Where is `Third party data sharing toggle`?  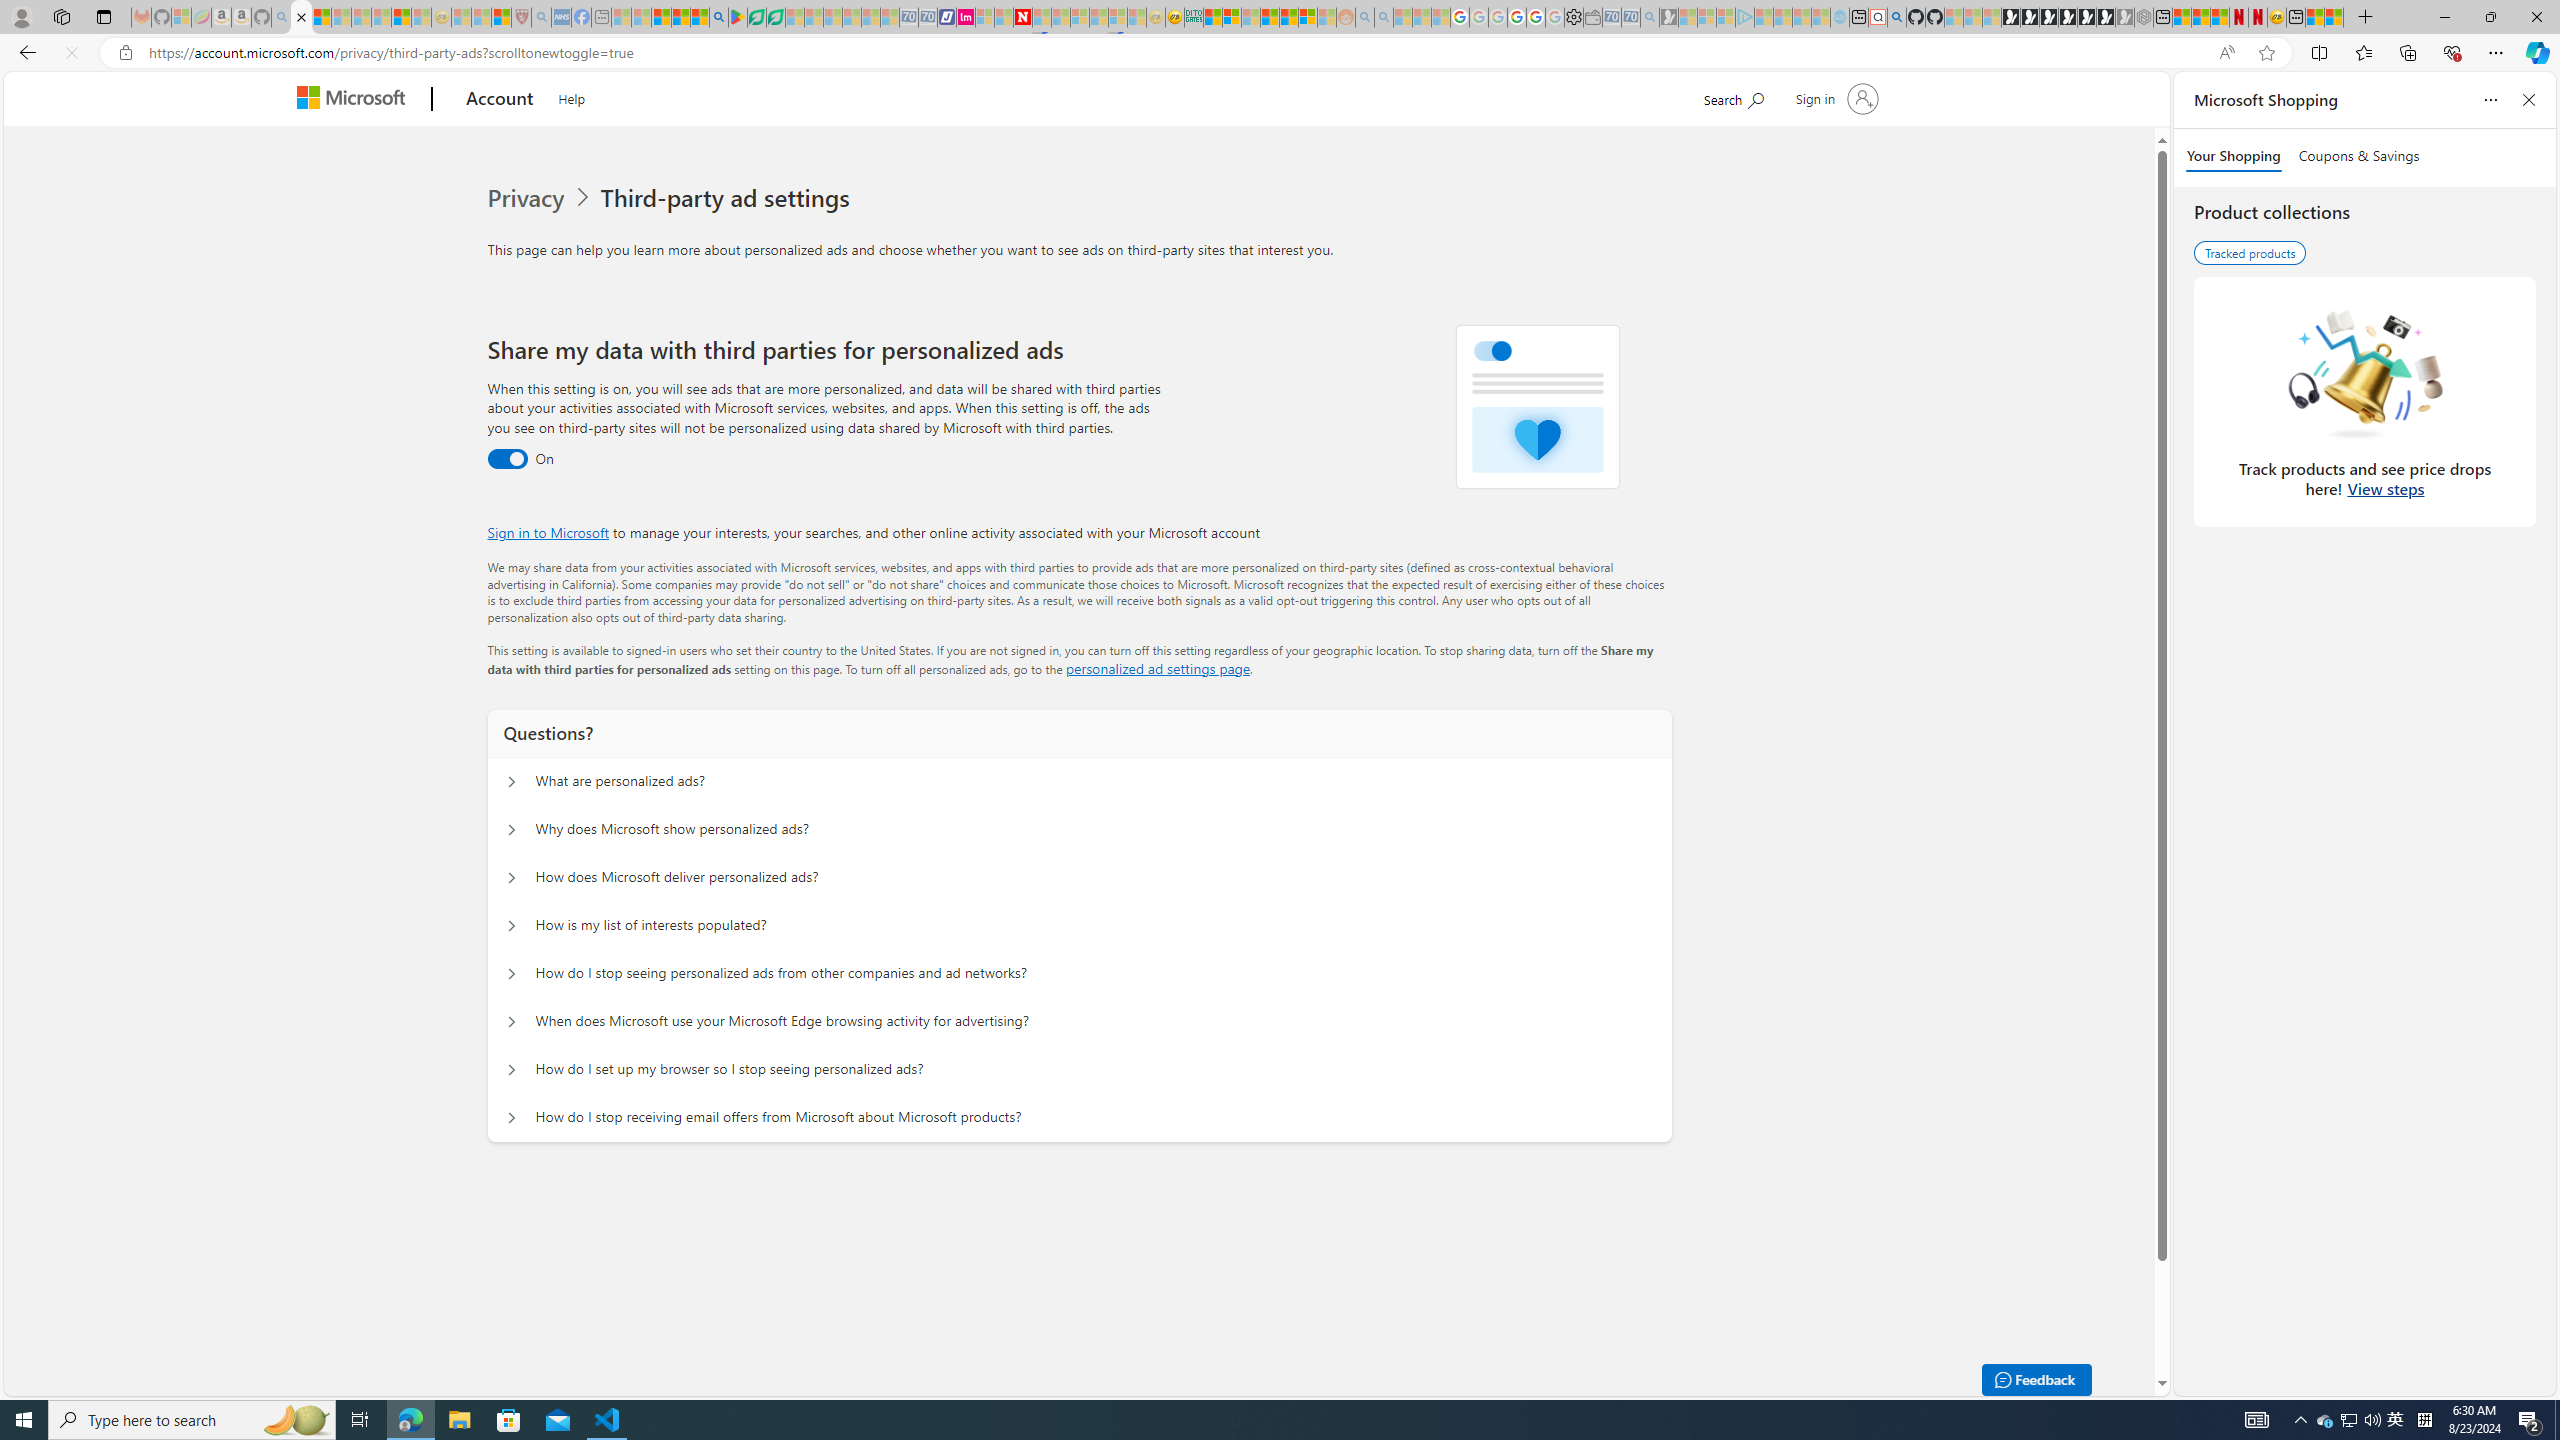 Third party data sharing toggle is located at coordinates (506, 459).